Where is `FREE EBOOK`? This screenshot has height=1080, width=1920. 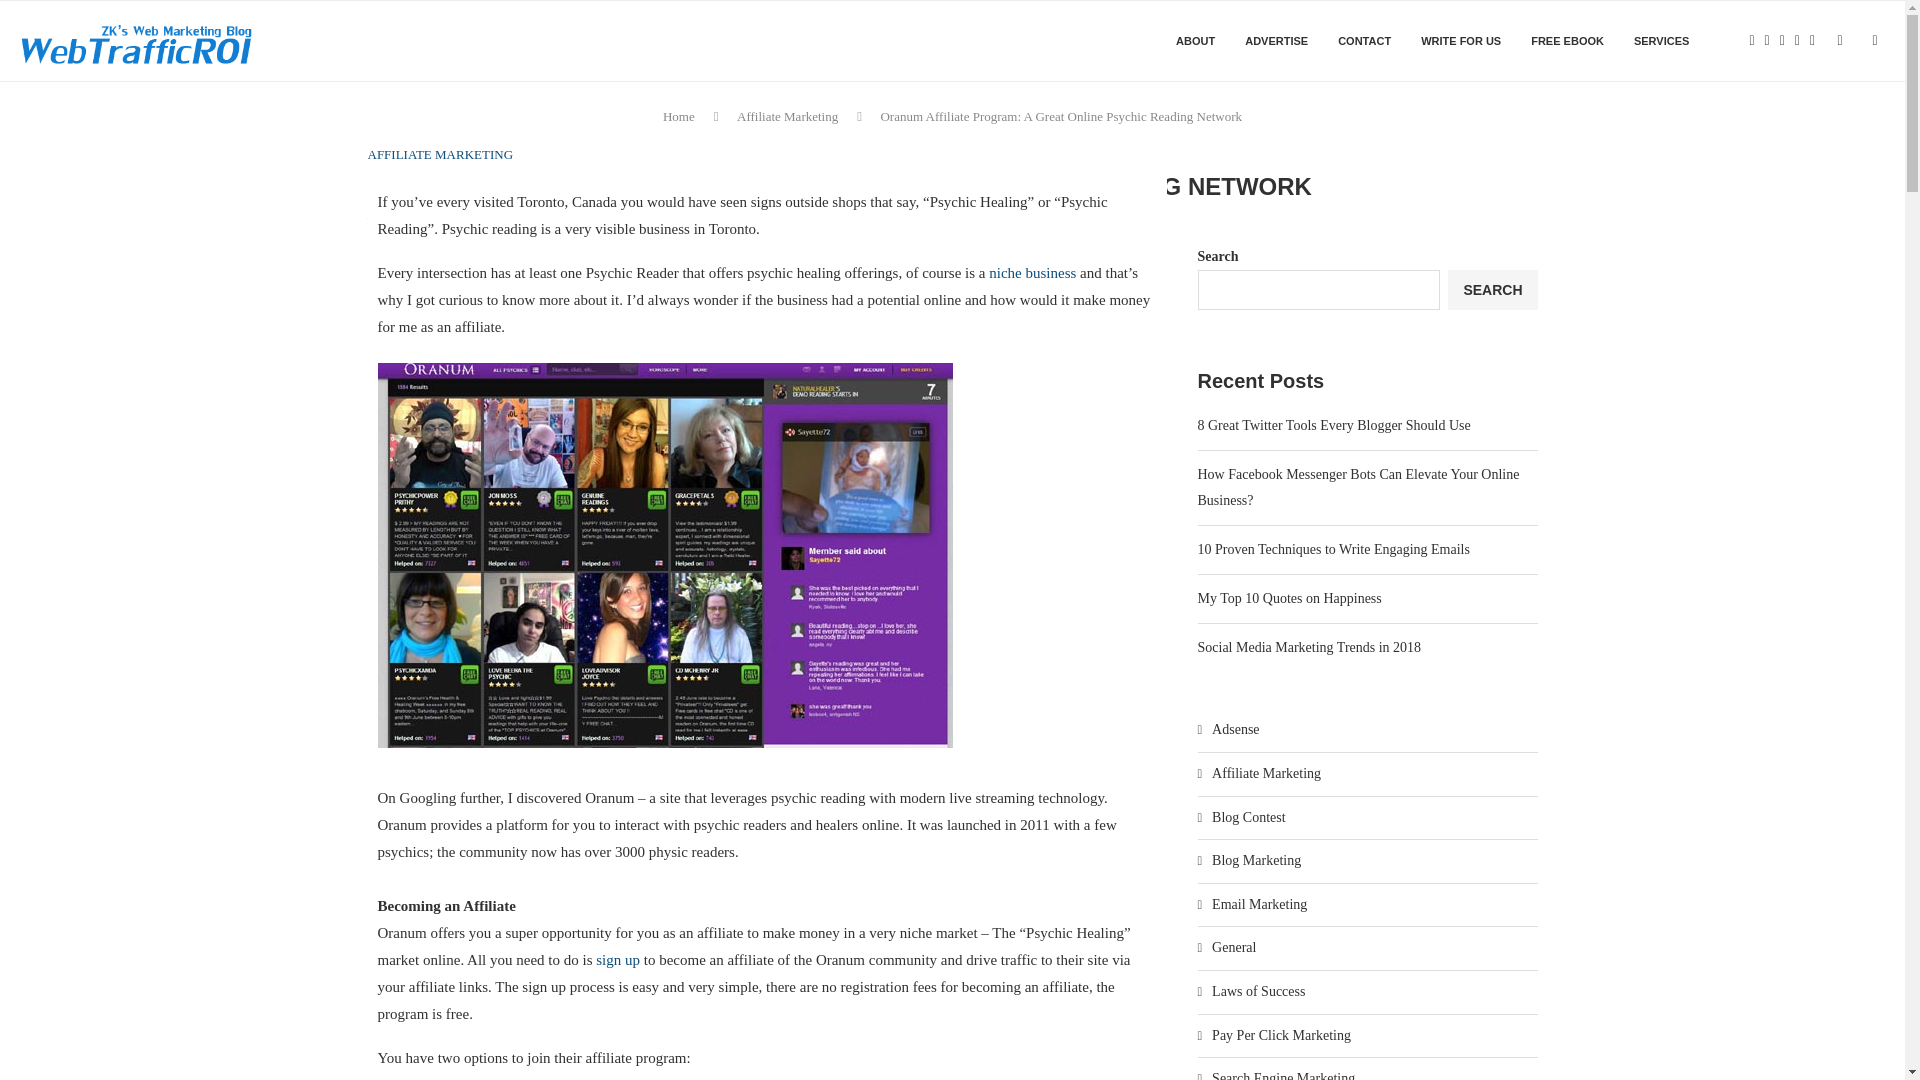
FREE EBOOK is located at coordinates (1566, 41).